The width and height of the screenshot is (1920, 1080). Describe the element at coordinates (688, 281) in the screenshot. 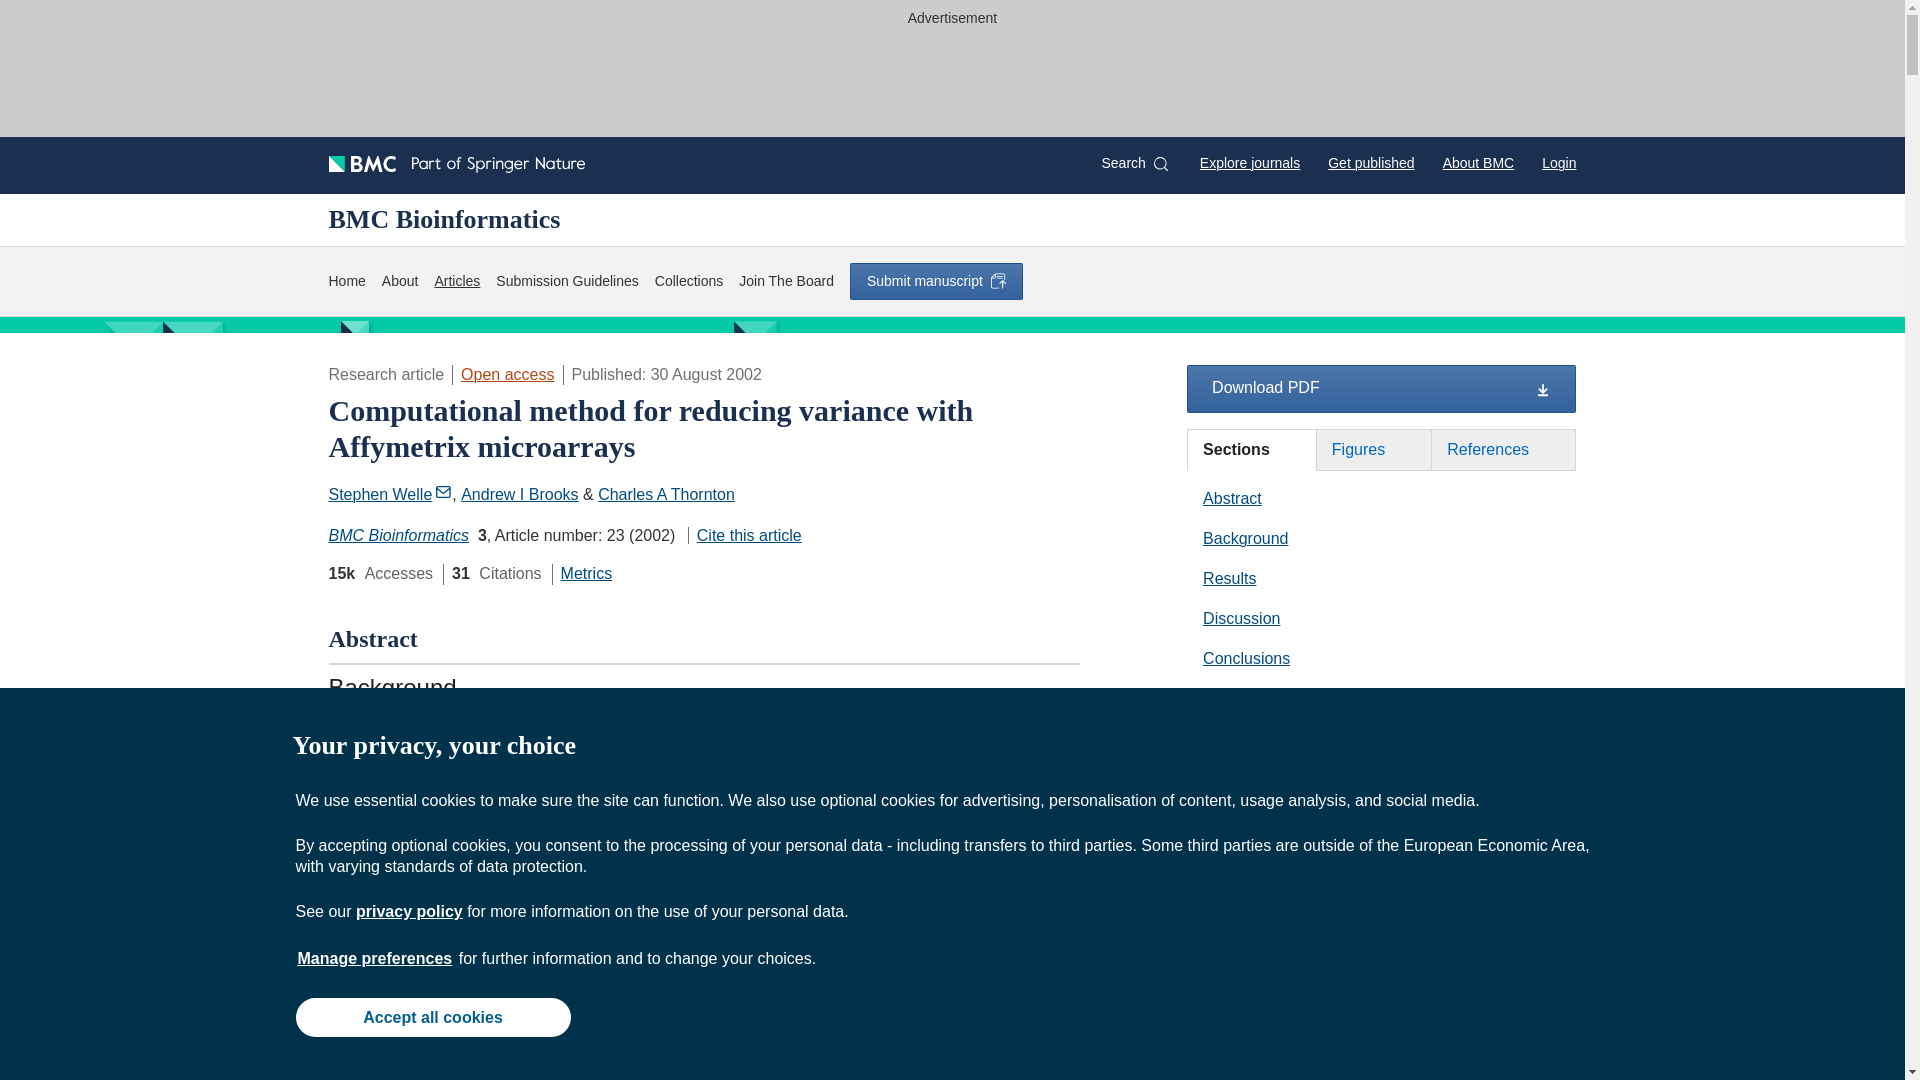

I see `Collections` at that location.